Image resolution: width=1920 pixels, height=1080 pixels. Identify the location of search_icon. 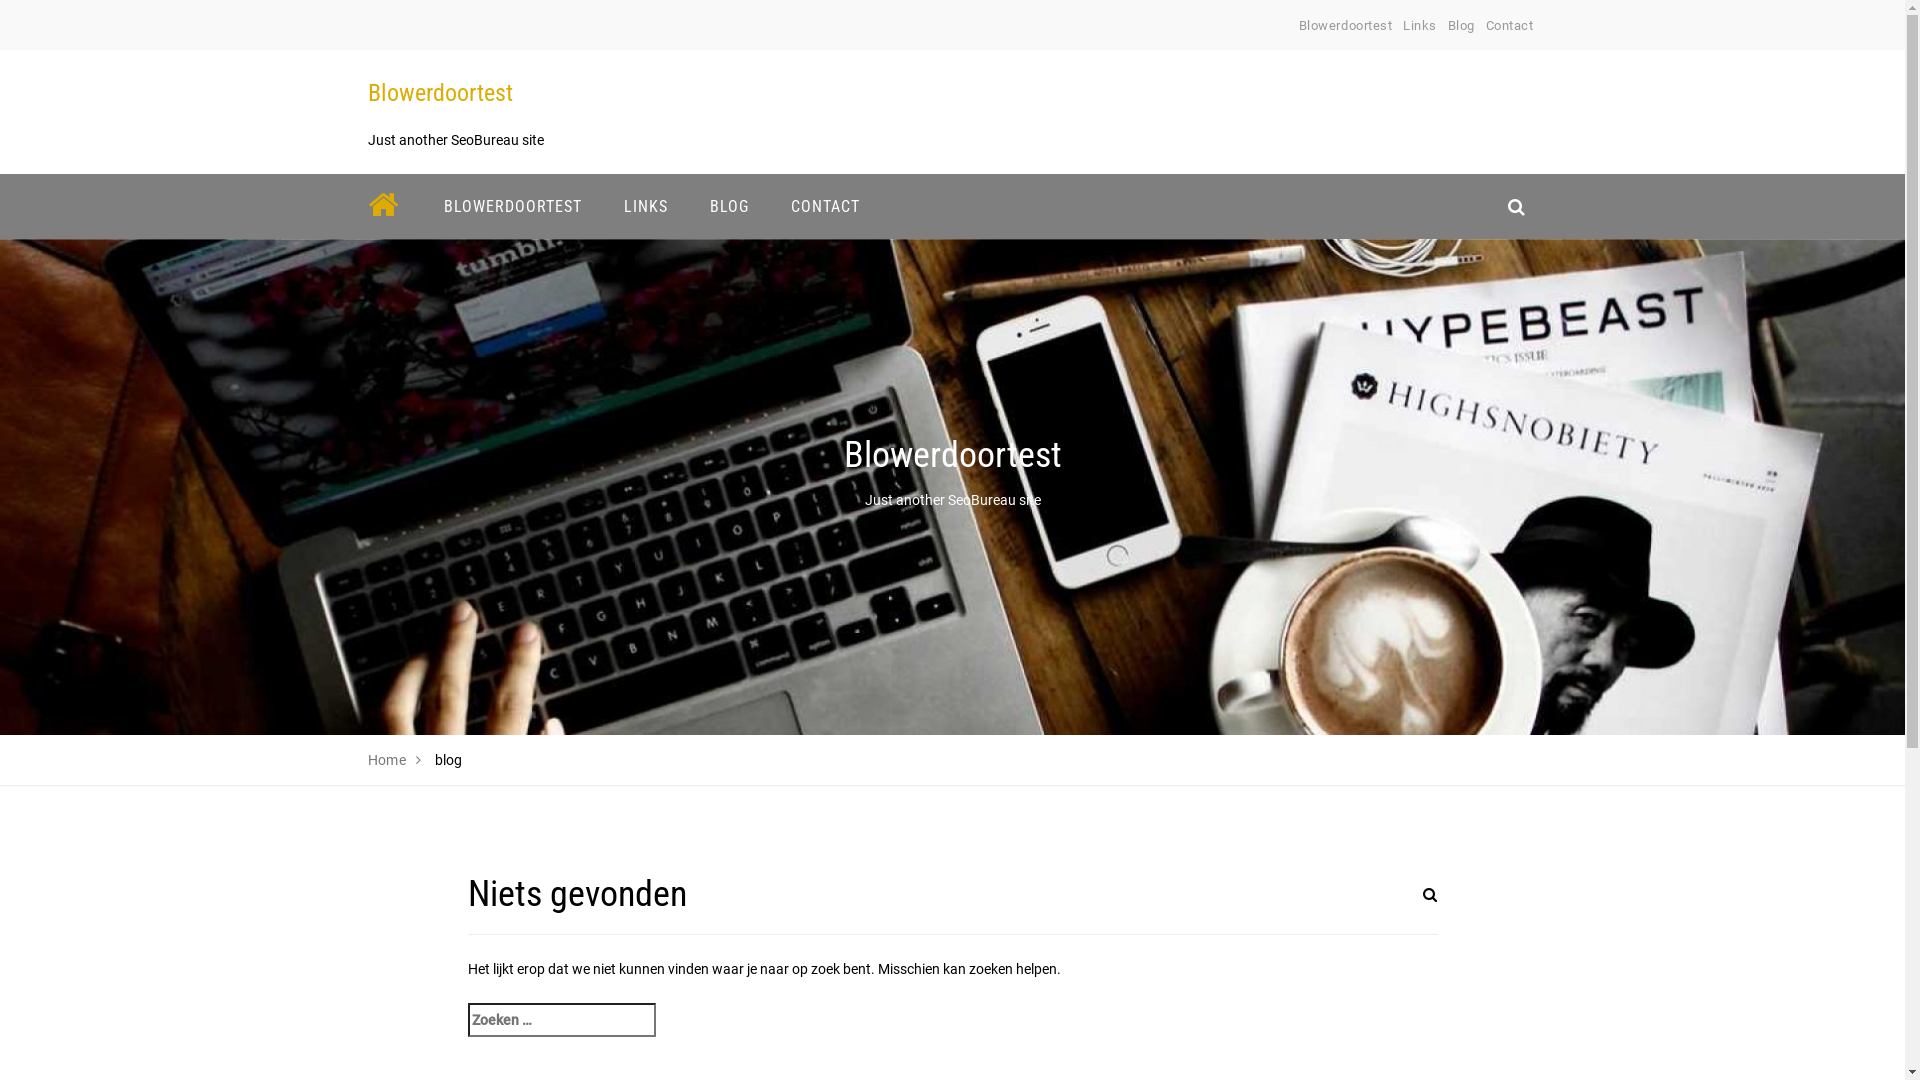
(1516, 206).